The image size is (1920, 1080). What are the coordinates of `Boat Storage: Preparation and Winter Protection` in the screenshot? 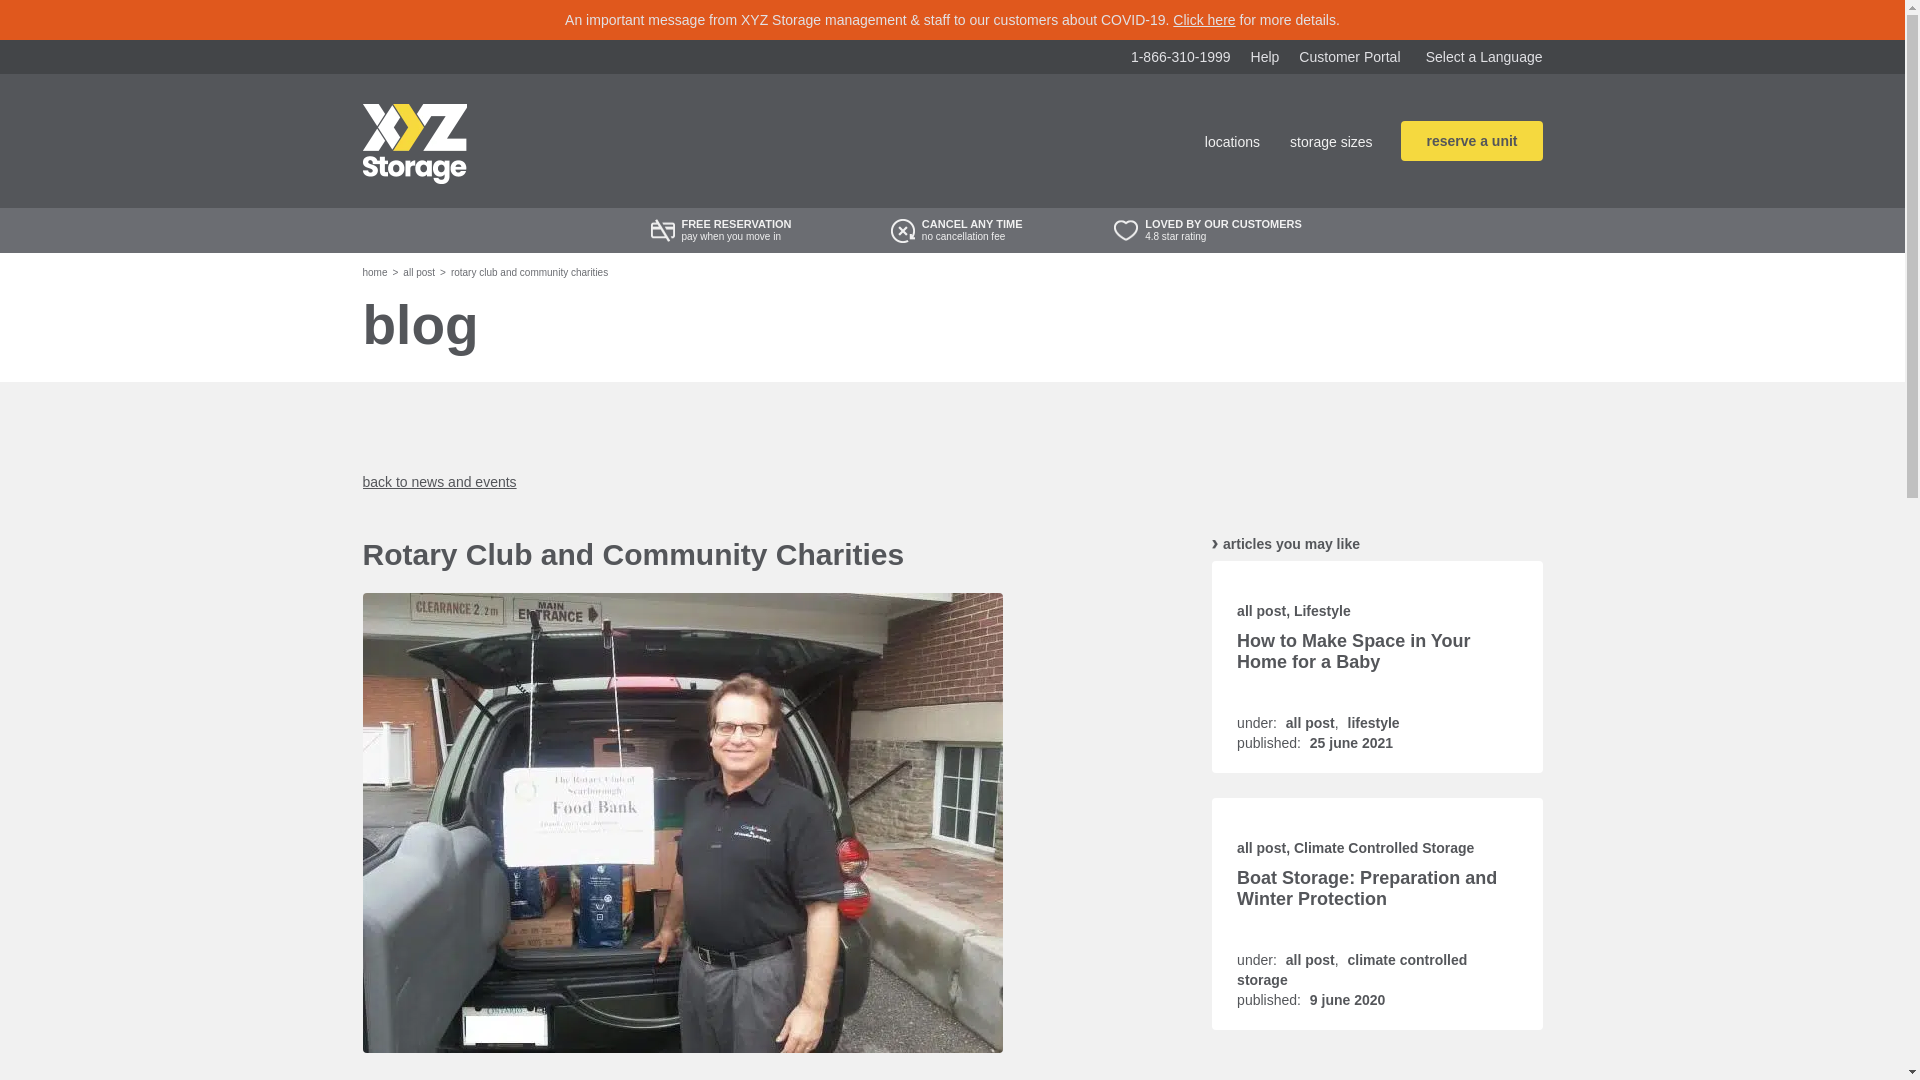 It's located at (1366, 888).